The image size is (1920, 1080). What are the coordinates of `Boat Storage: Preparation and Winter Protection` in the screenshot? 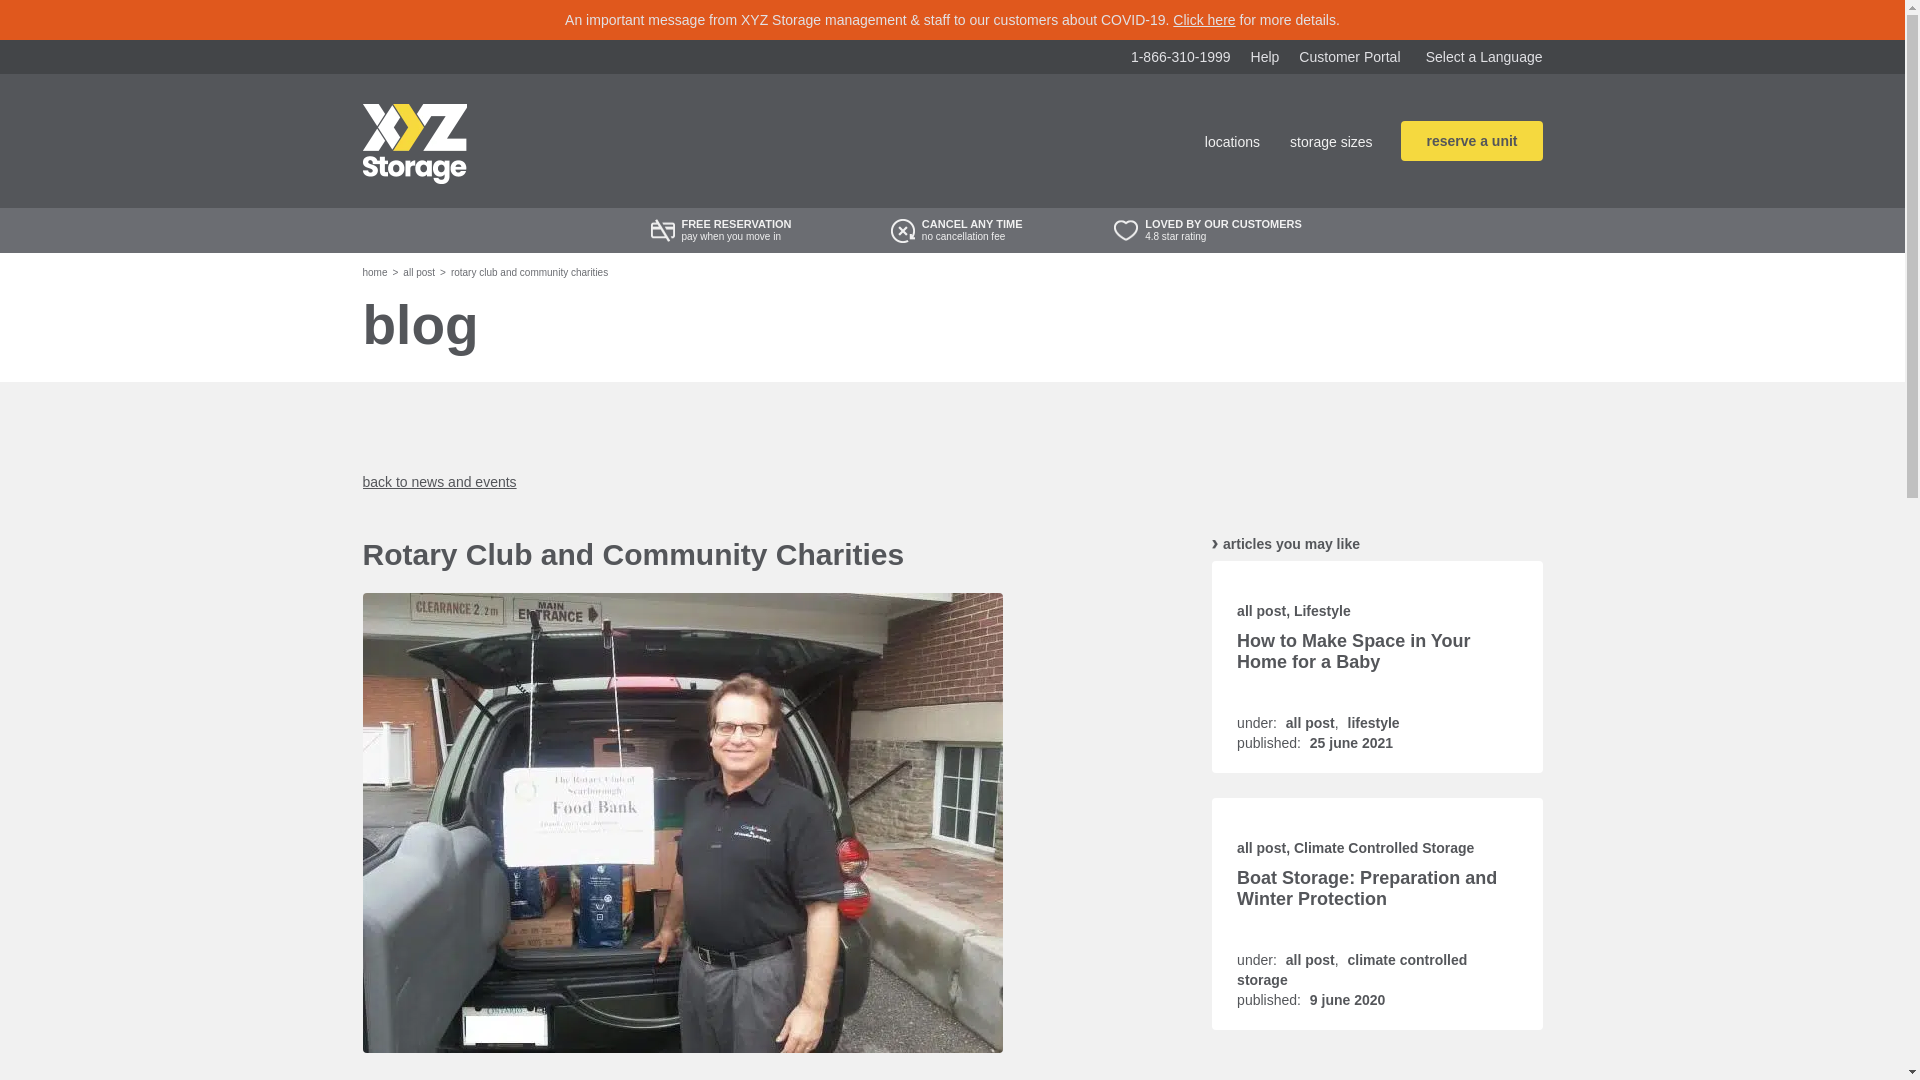 It's located at (1366, 888).